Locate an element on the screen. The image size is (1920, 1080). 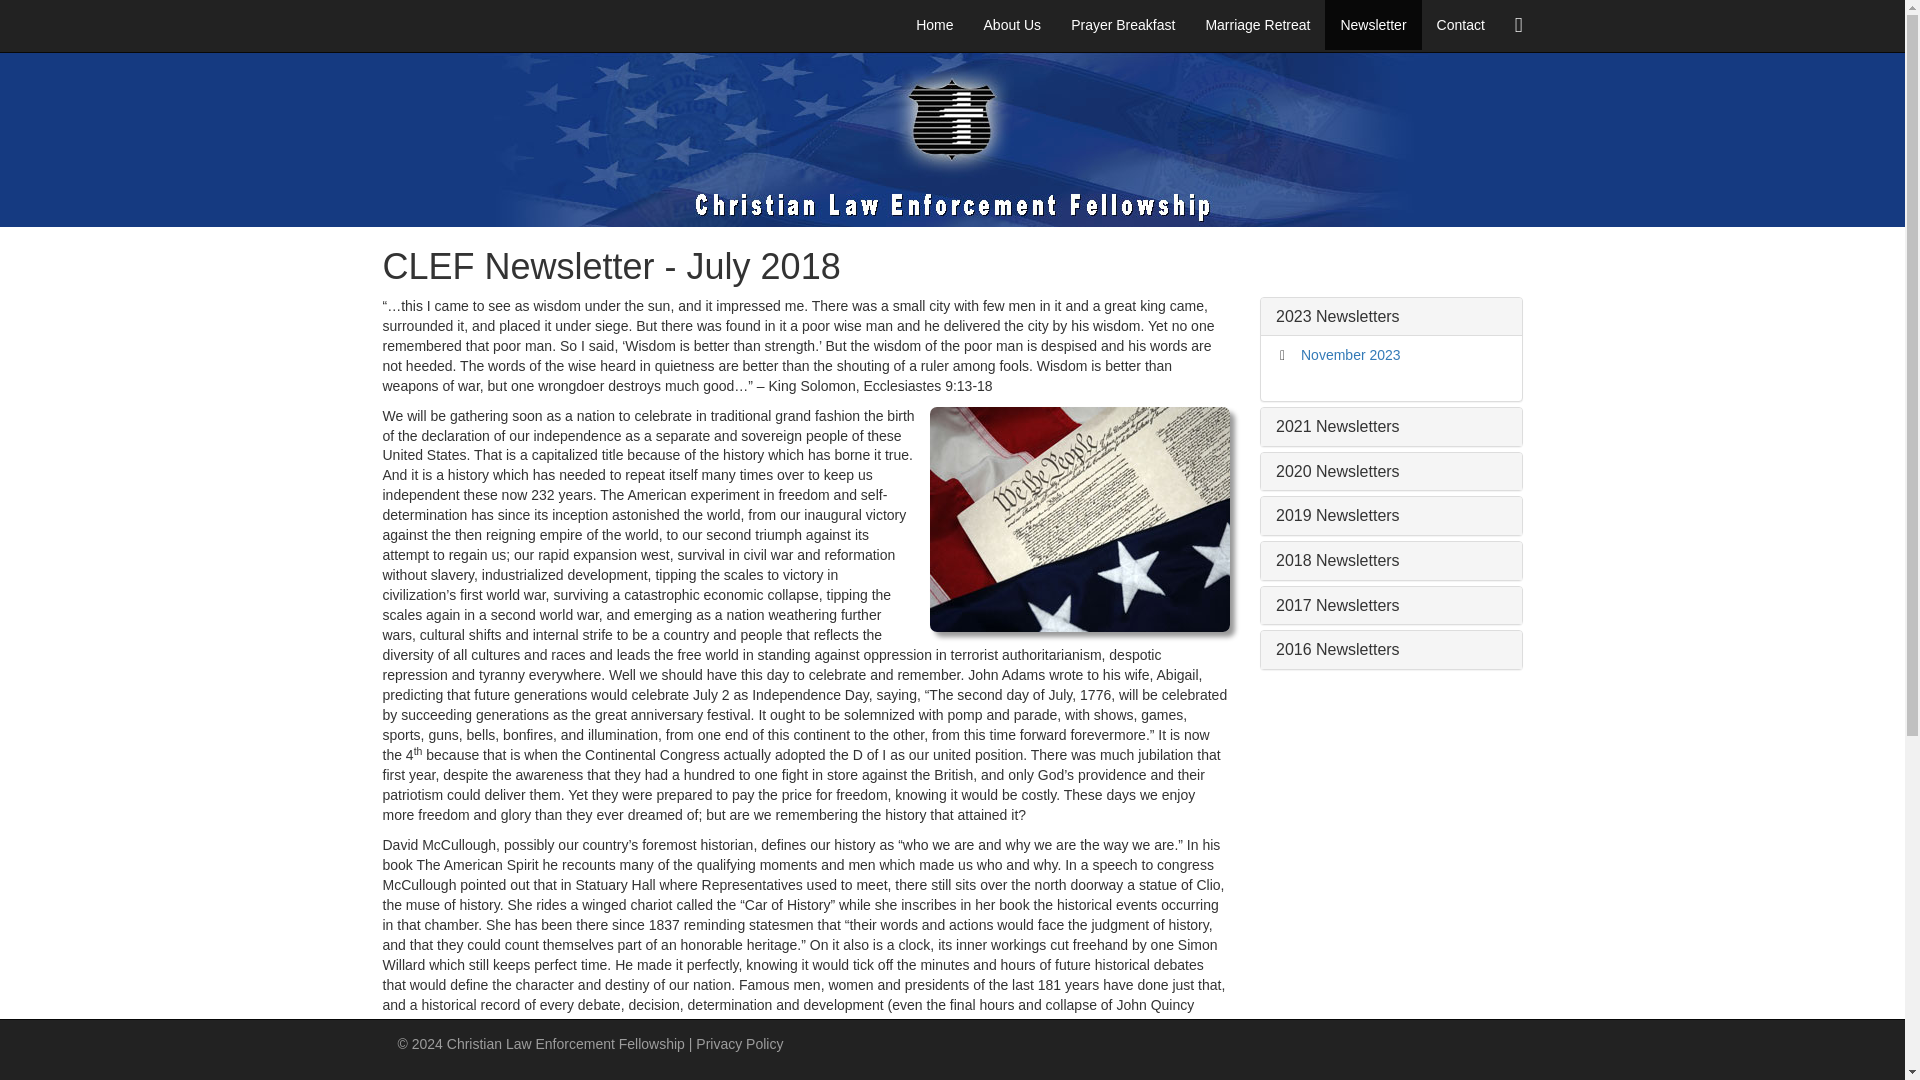
November 2023 is located at coordinates (1351, 354).